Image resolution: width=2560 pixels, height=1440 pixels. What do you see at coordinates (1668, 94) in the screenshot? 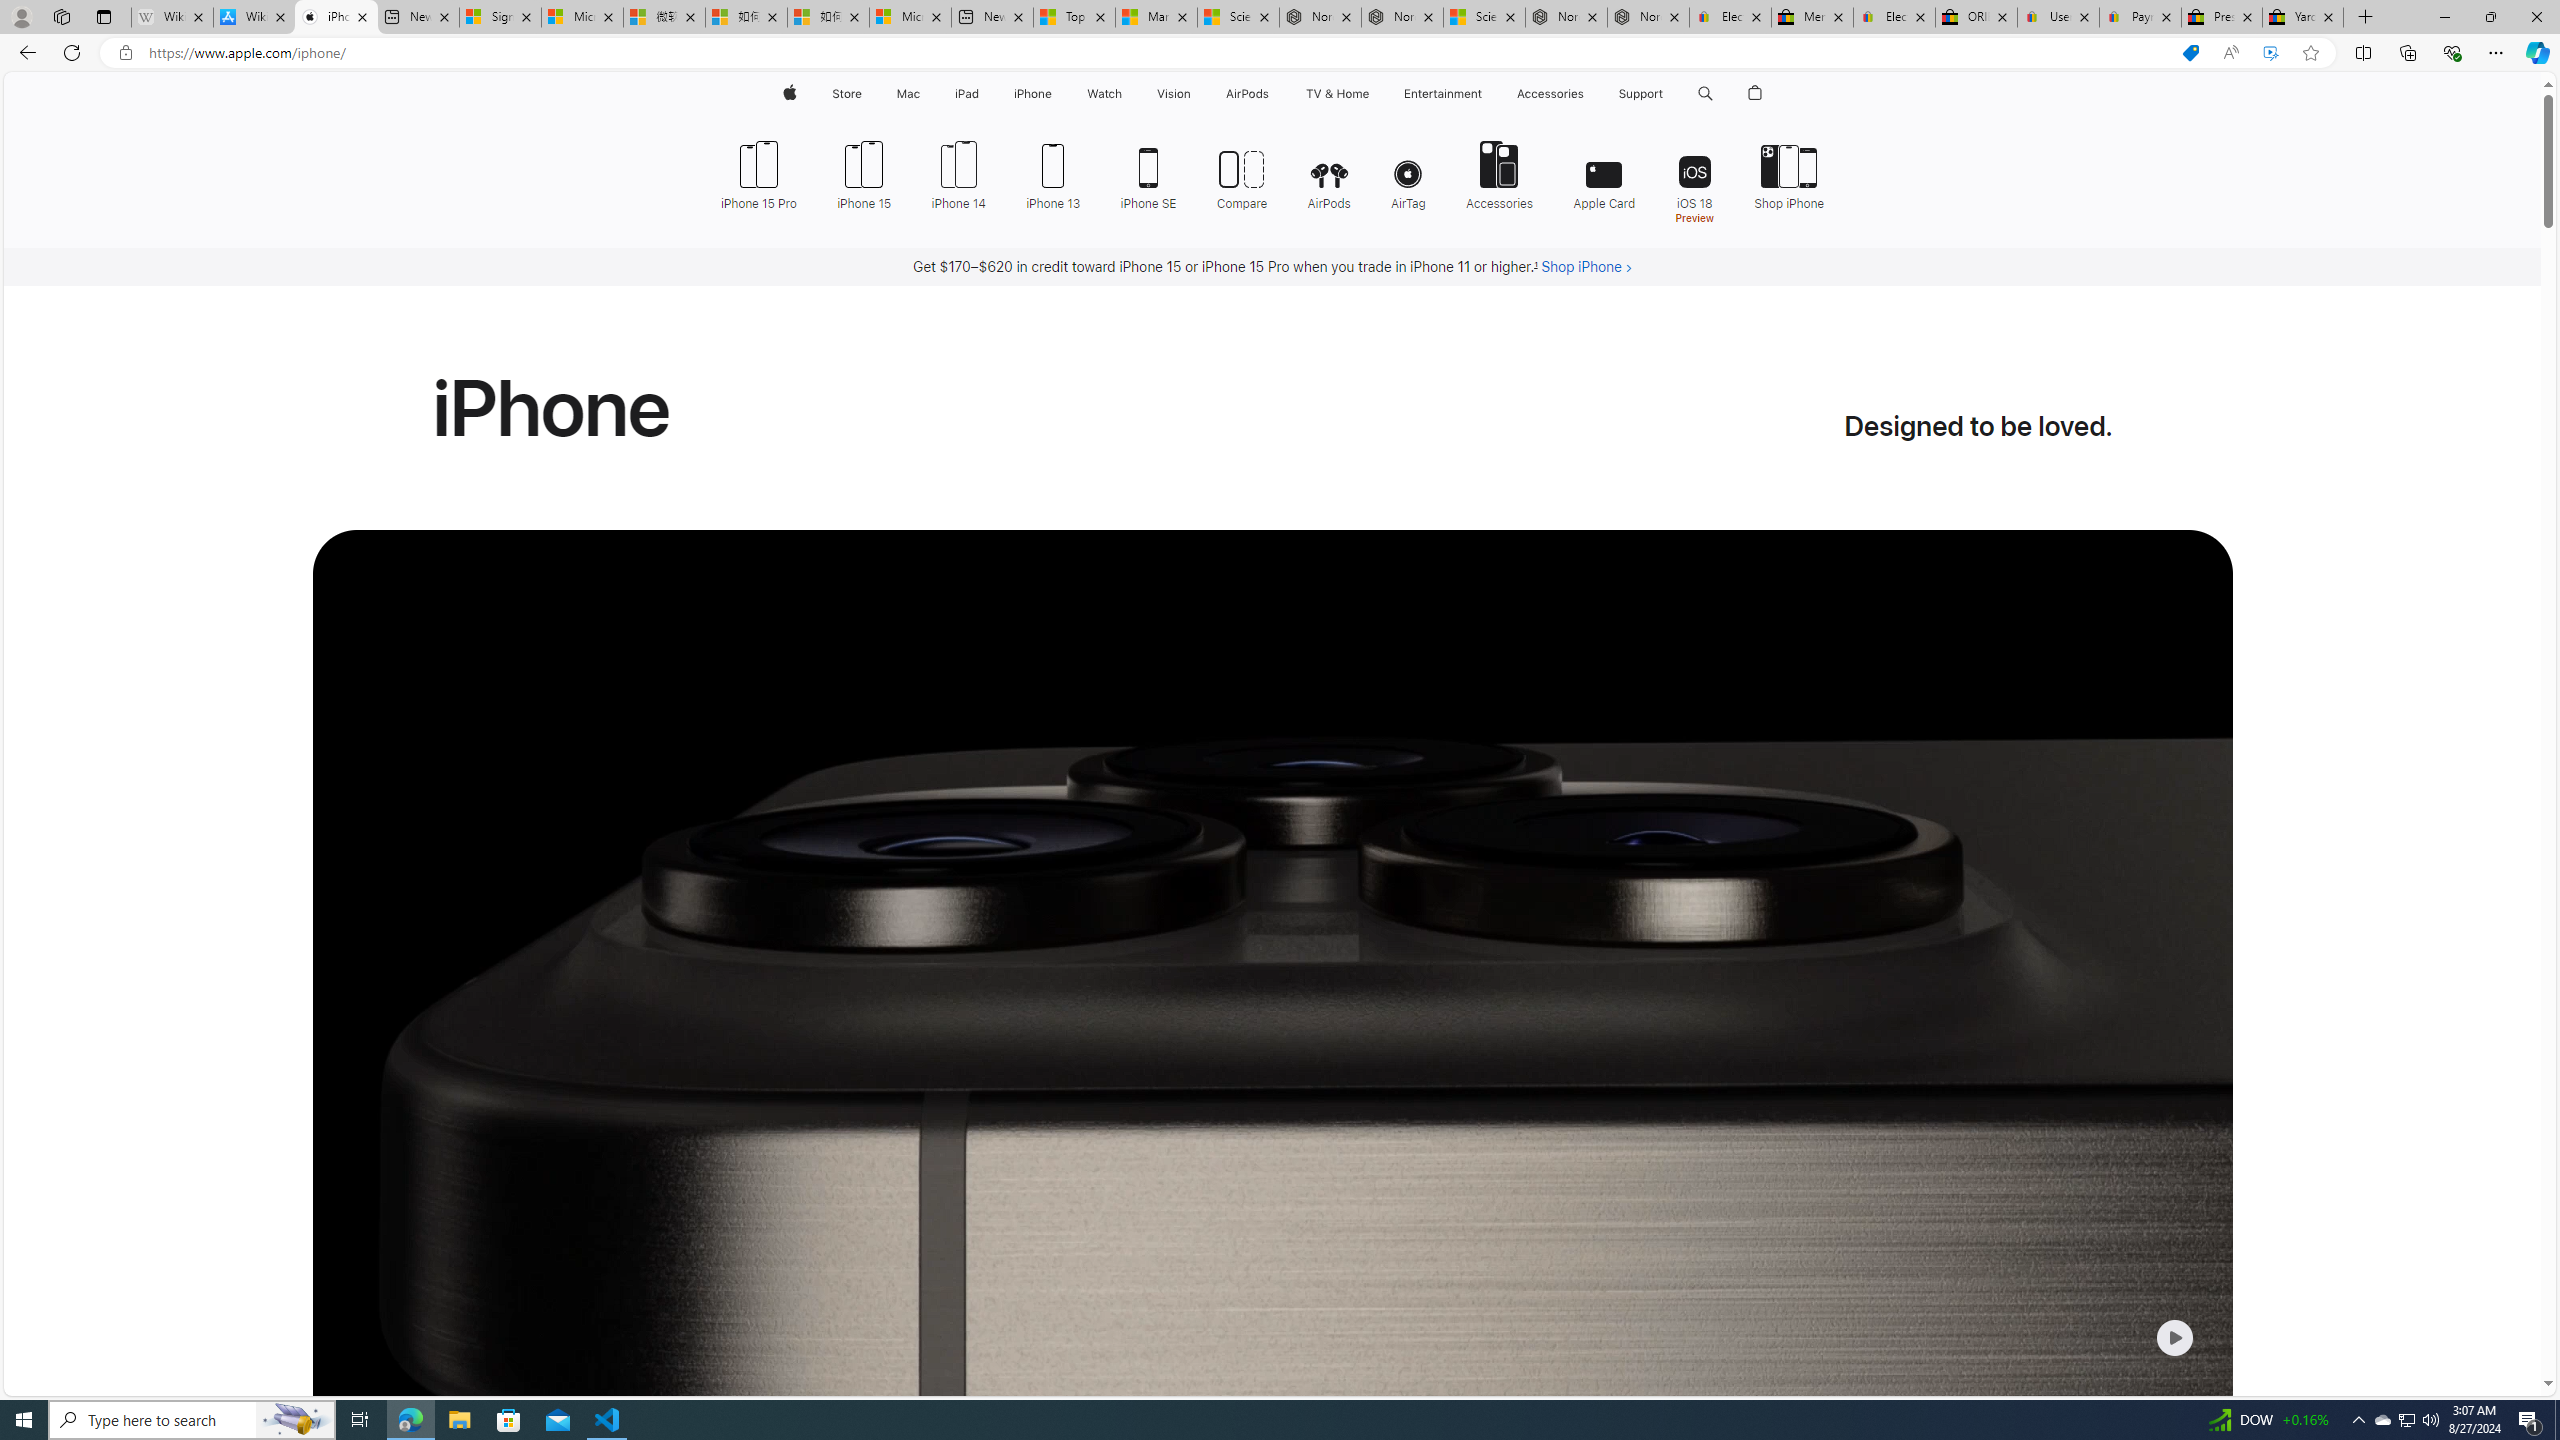
I see `Class: globalnav-submenu-trigger-item` at bounding box center [1668, 94].